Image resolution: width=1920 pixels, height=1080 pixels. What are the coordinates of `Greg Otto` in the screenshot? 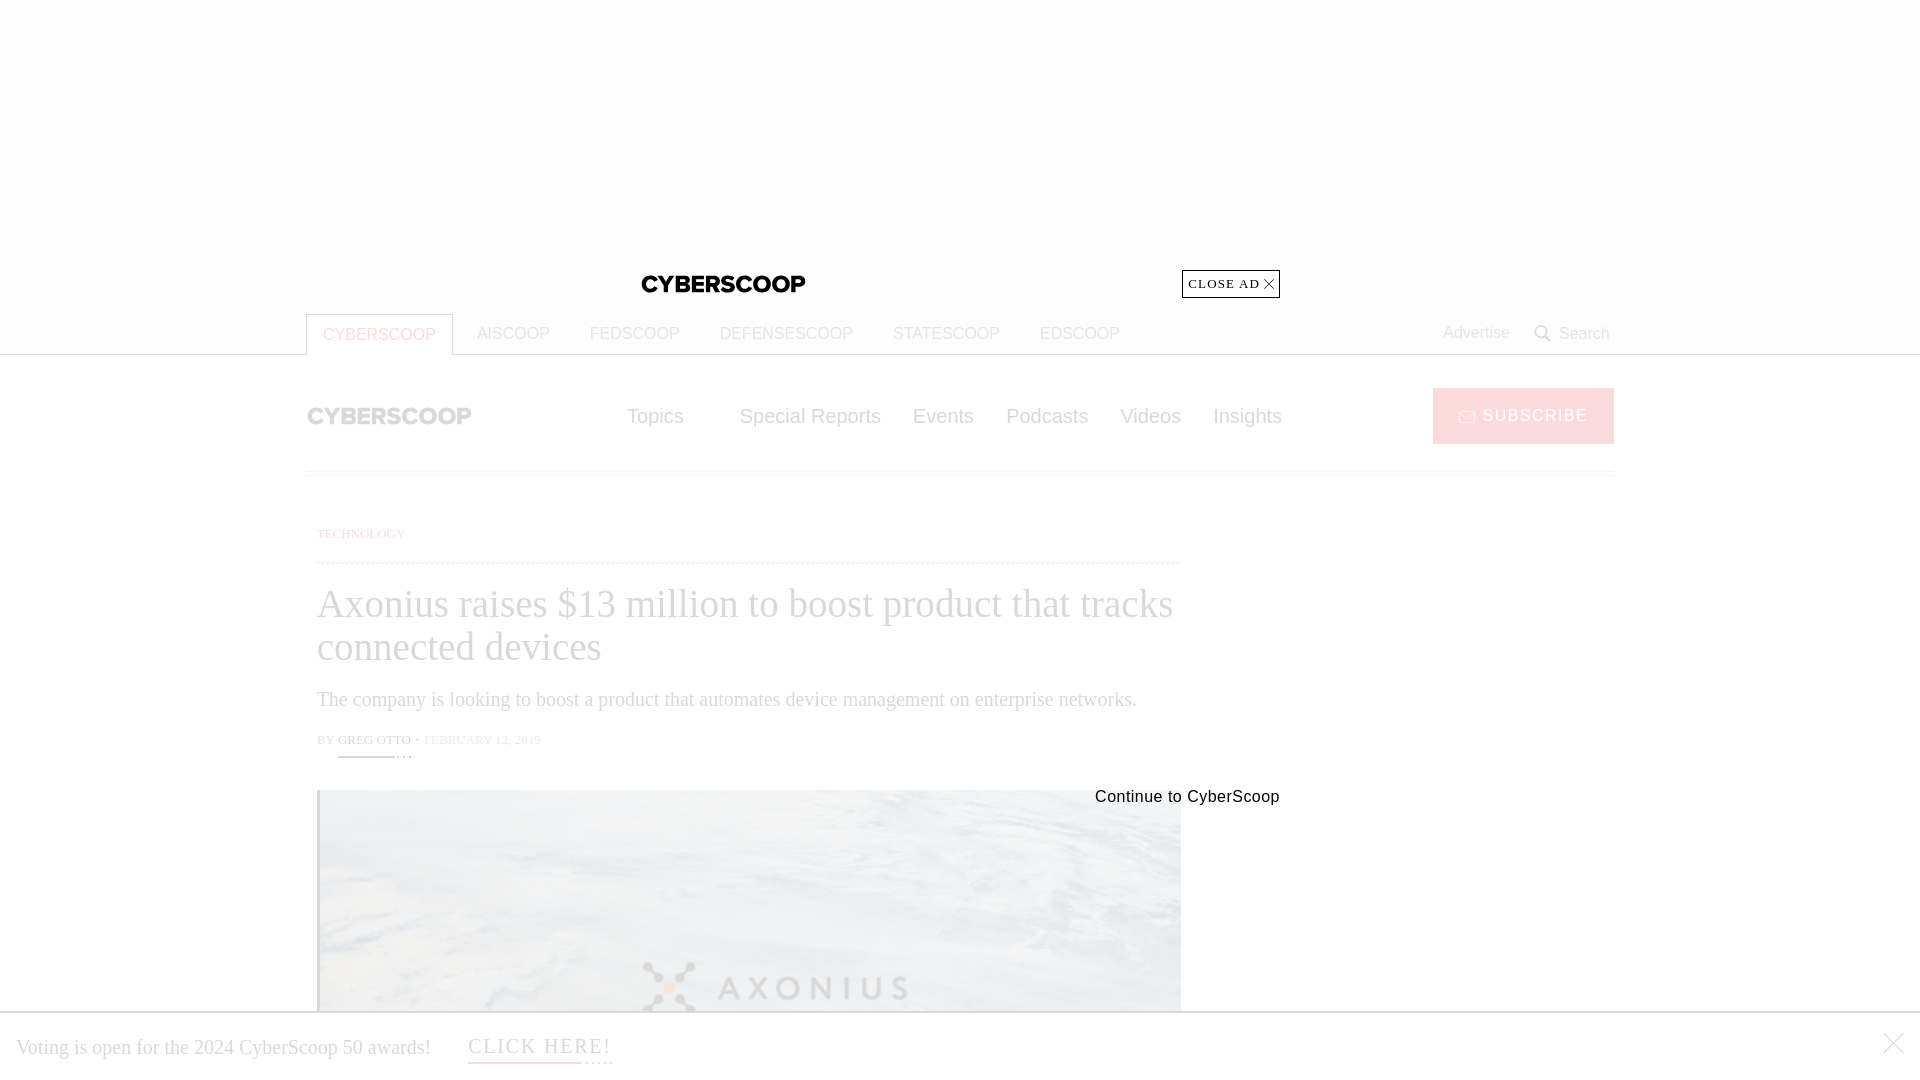 It's located at (374, 742).